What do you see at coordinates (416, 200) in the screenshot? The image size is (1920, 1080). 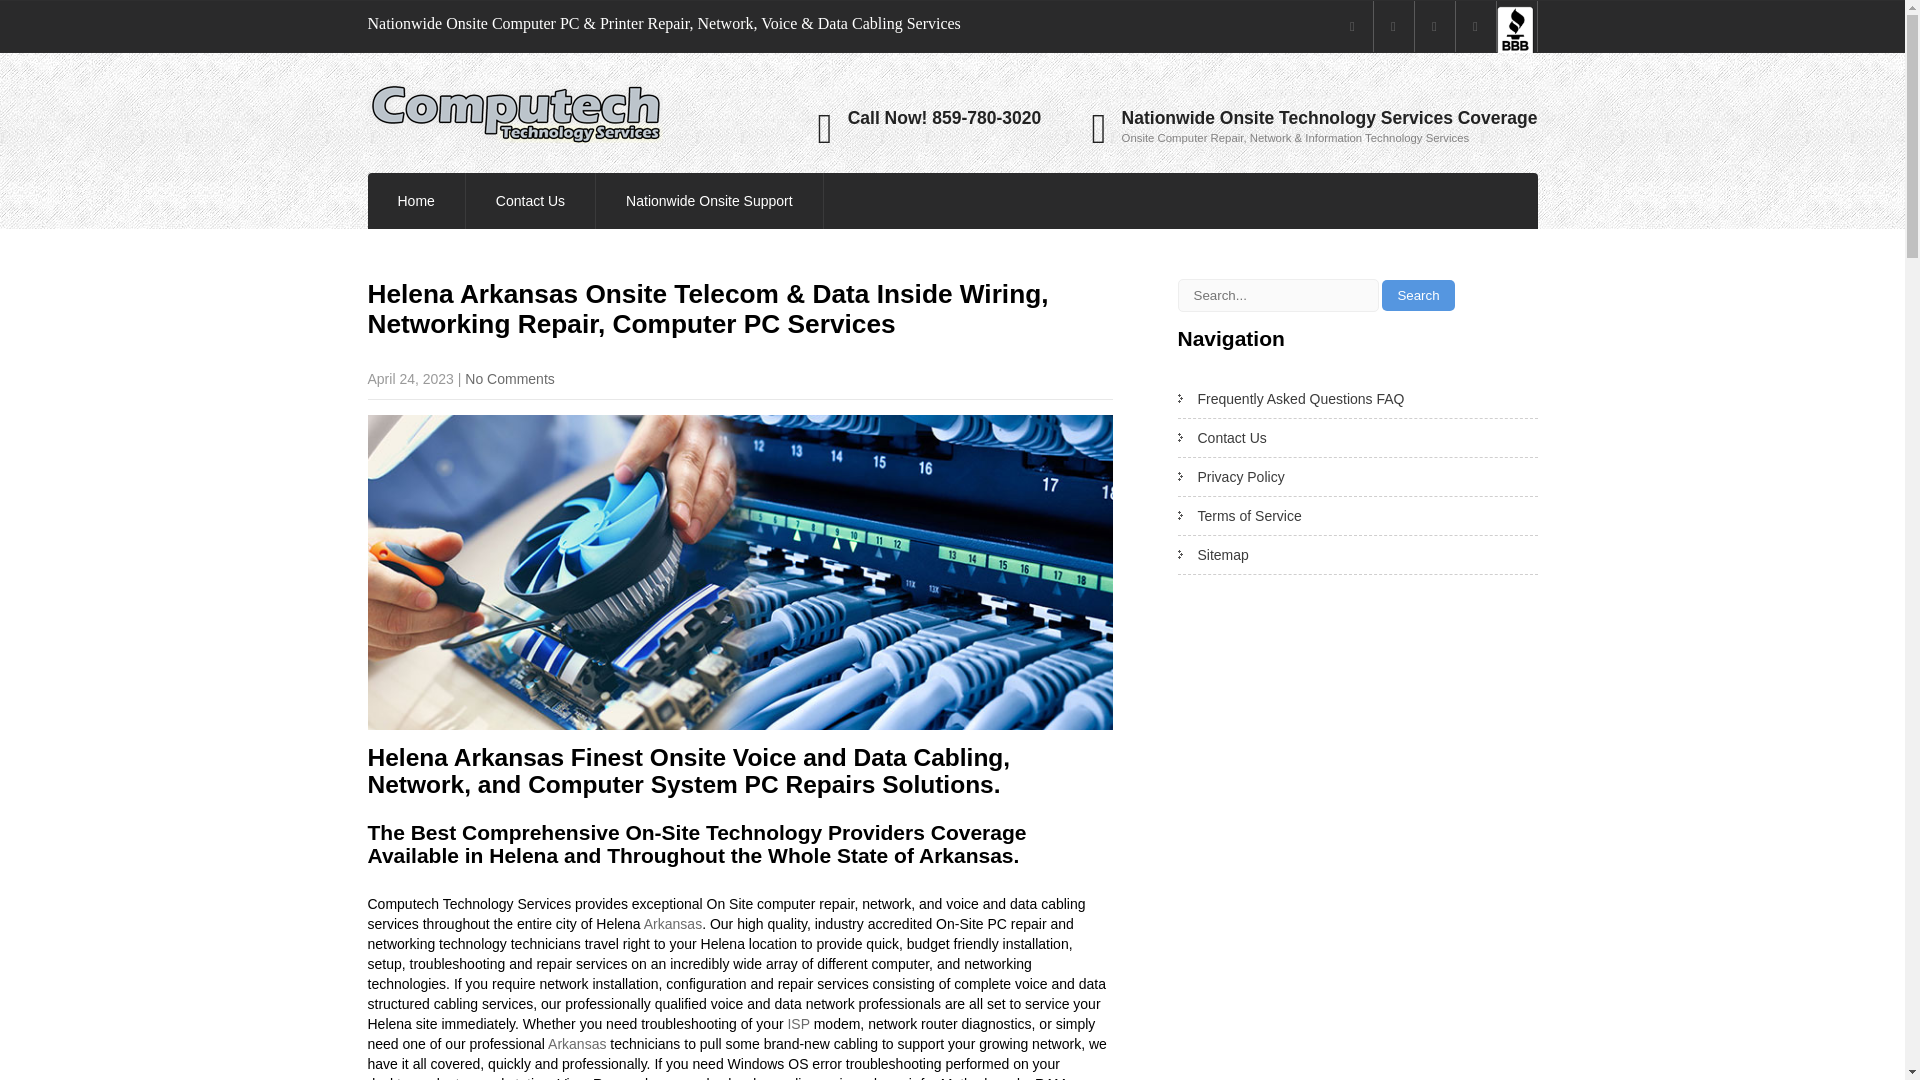 I see `Home` at bounding box center [416, 200].